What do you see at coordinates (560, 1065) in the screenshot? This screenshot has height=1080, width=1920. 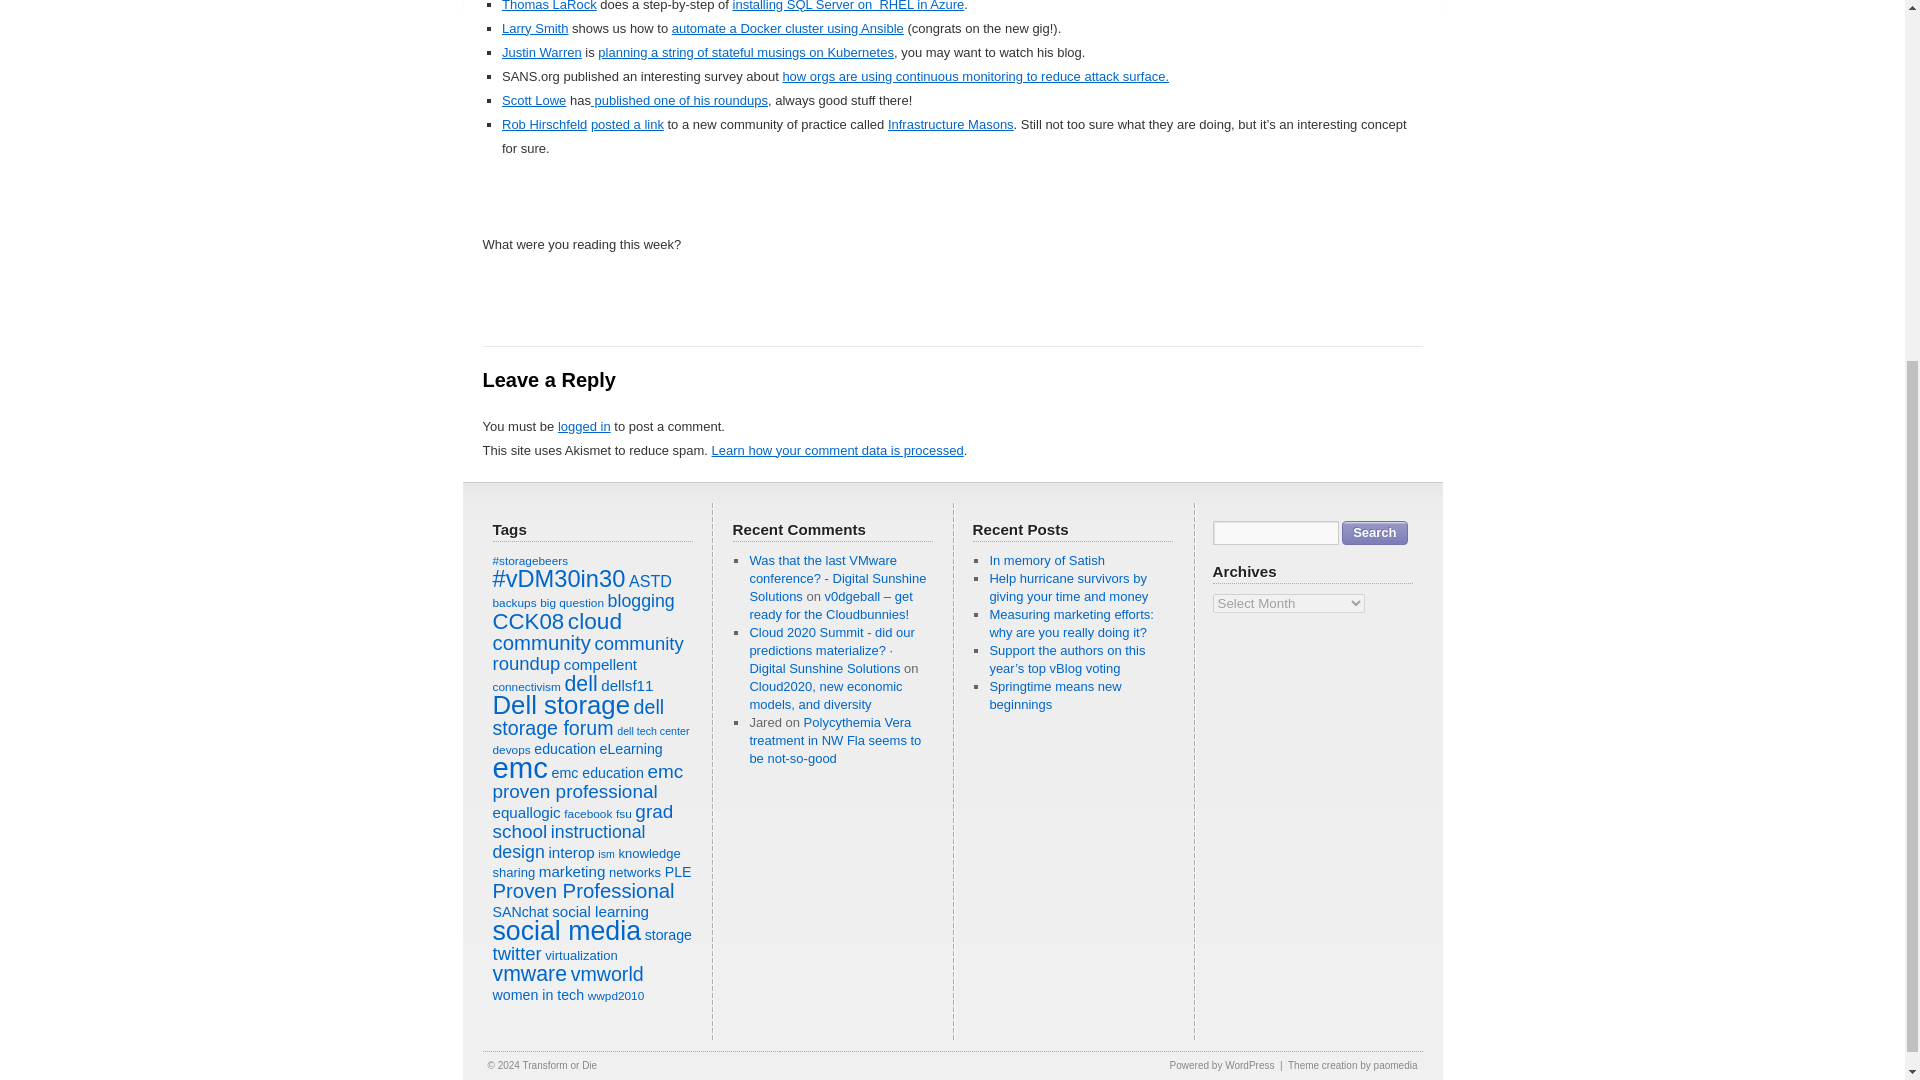 I see `Transform or Die` at bounding box center [560, 1065].